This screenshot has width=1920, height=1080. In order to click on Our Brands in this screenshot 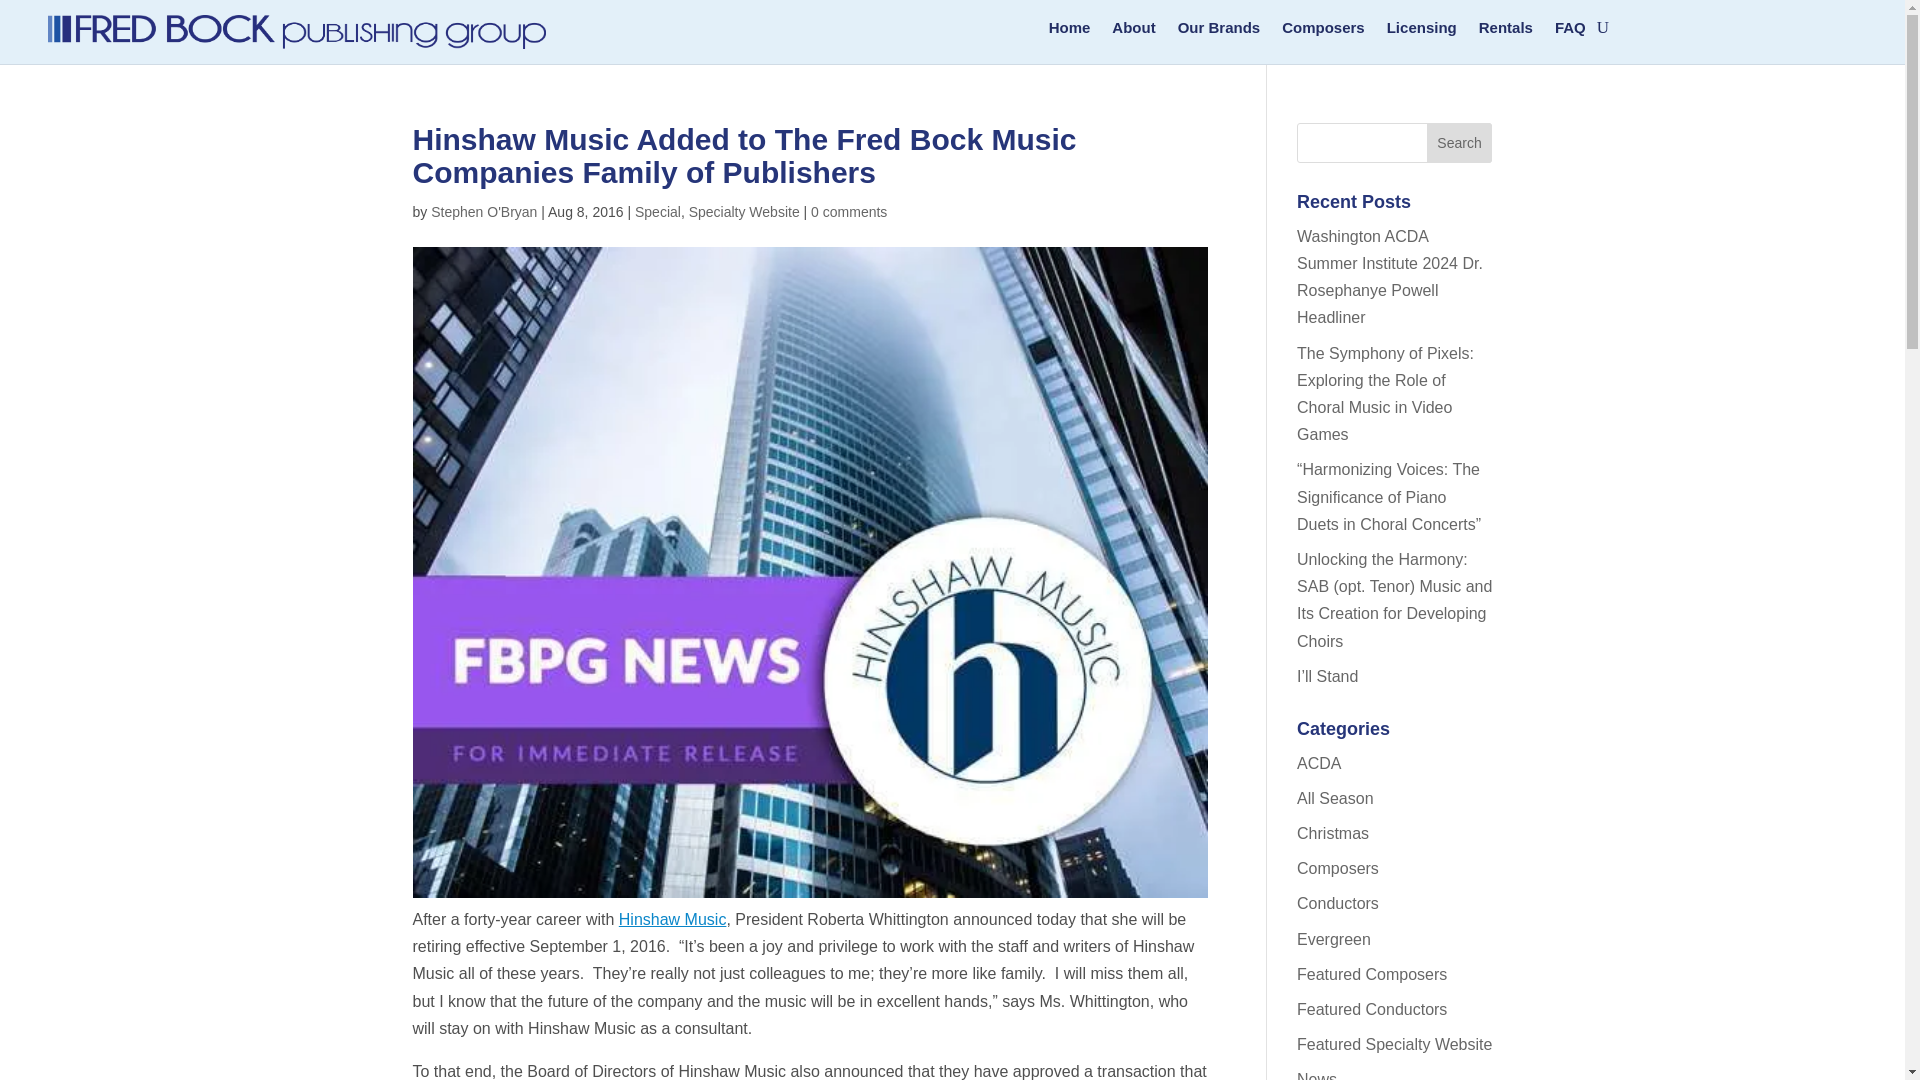, I will do `click(1220, 31)`.